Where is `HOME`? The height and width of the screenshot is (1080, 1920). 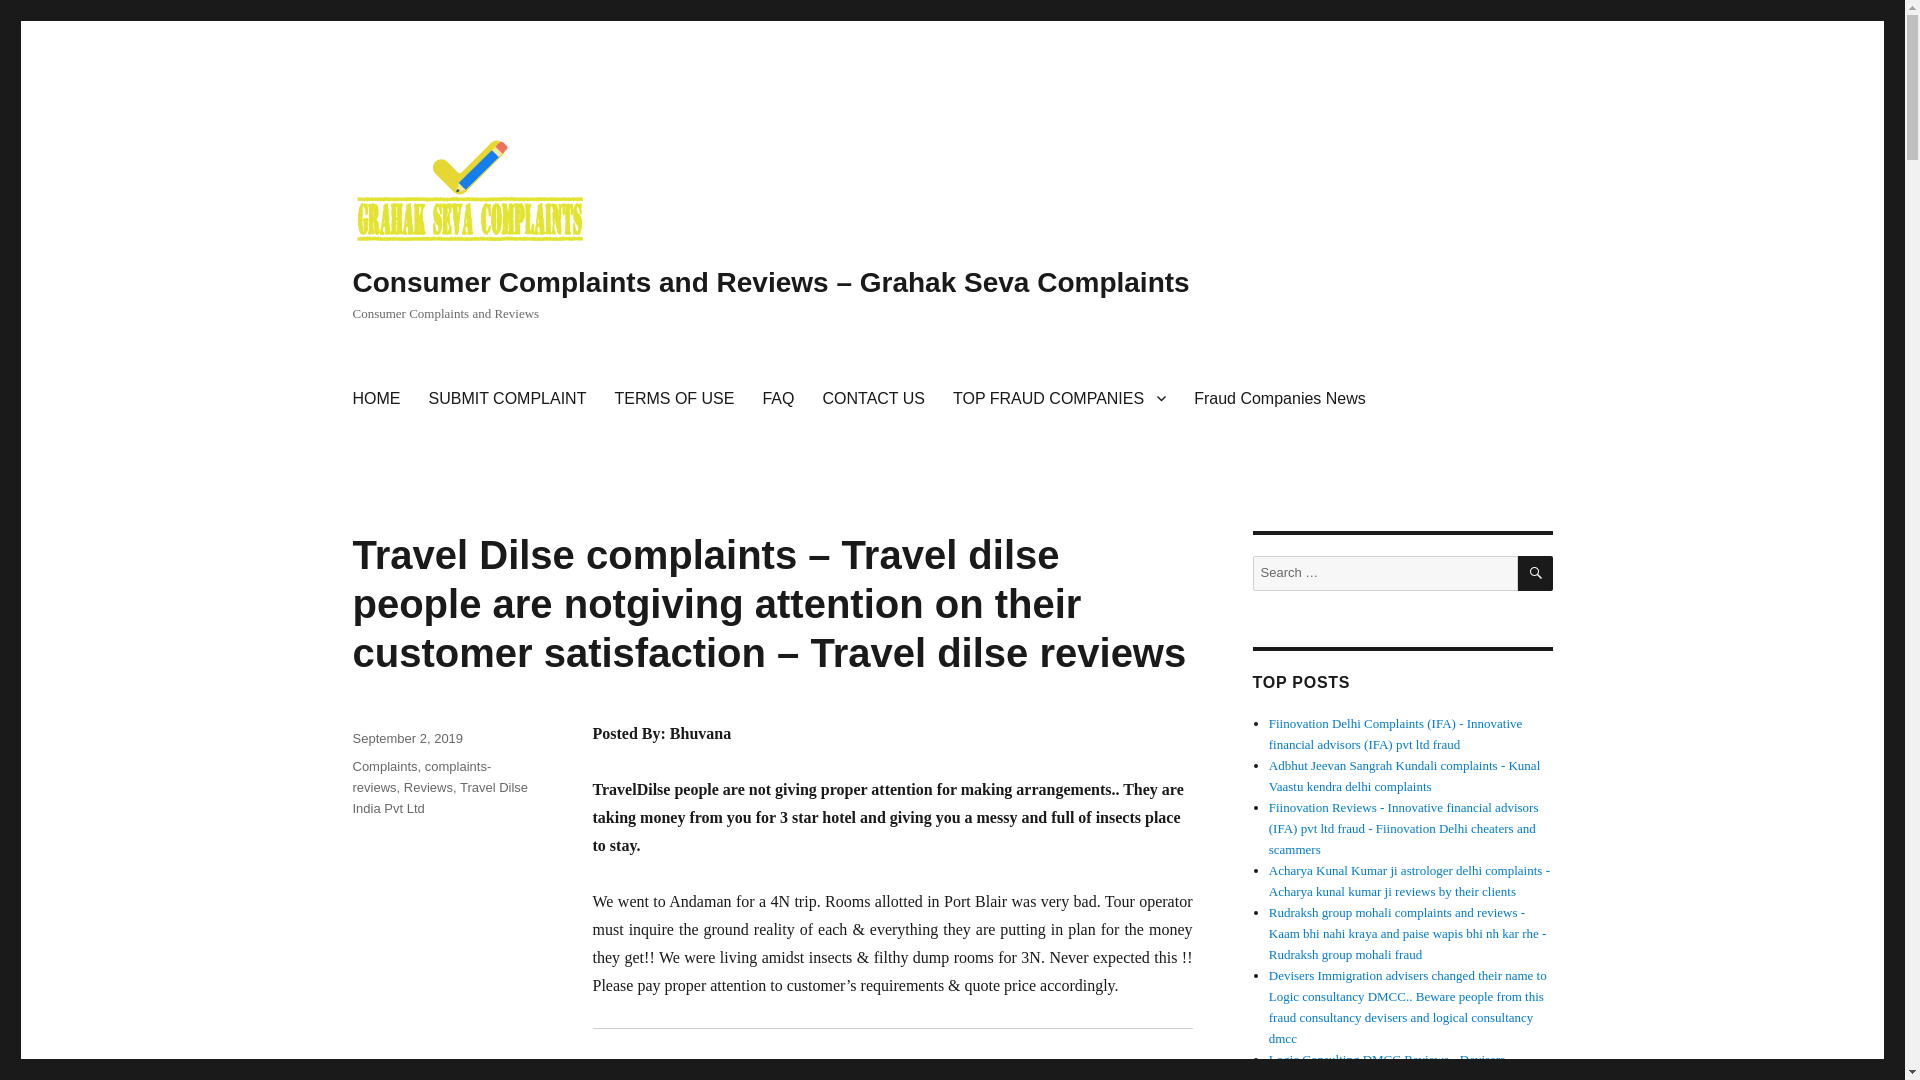
HOME is located at coordinates (376, 398).